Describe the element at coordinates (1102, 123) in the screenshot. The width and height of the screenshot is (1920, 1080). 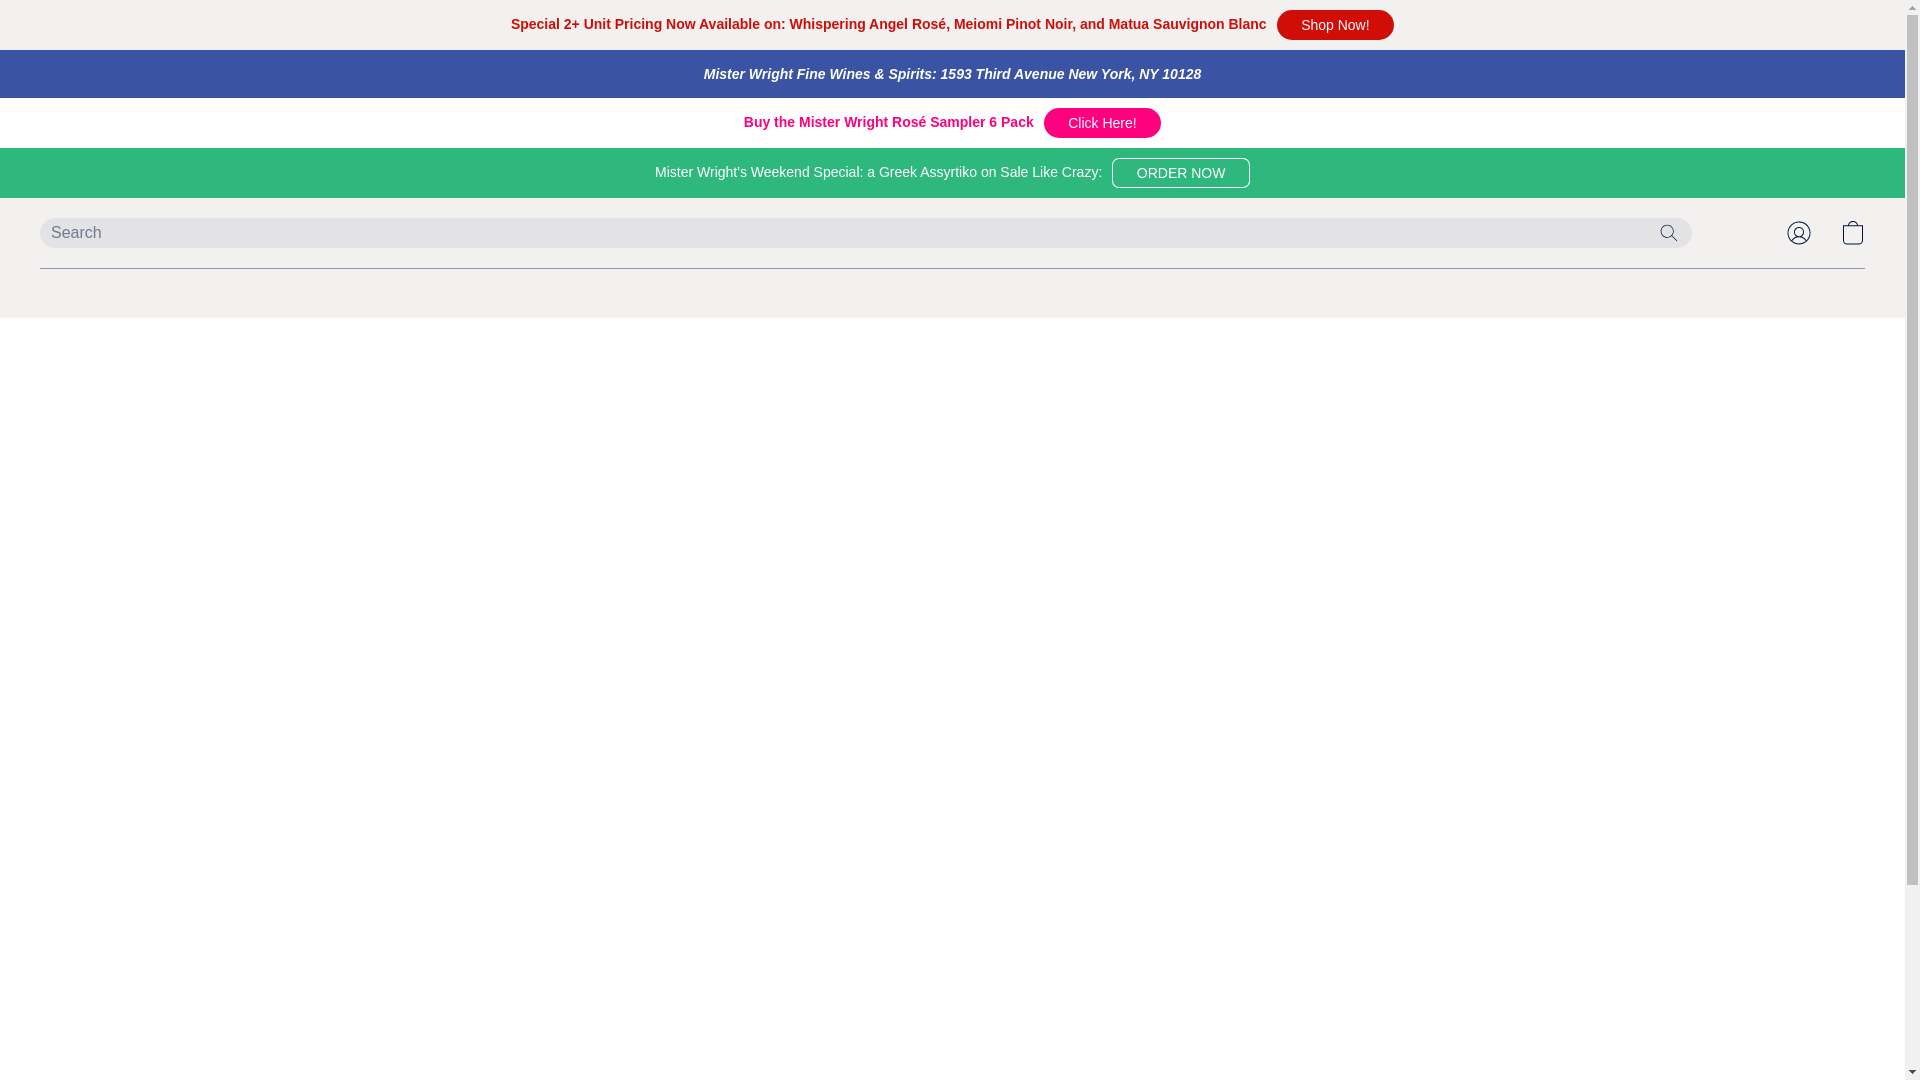
I see `Click Here!` at that location.